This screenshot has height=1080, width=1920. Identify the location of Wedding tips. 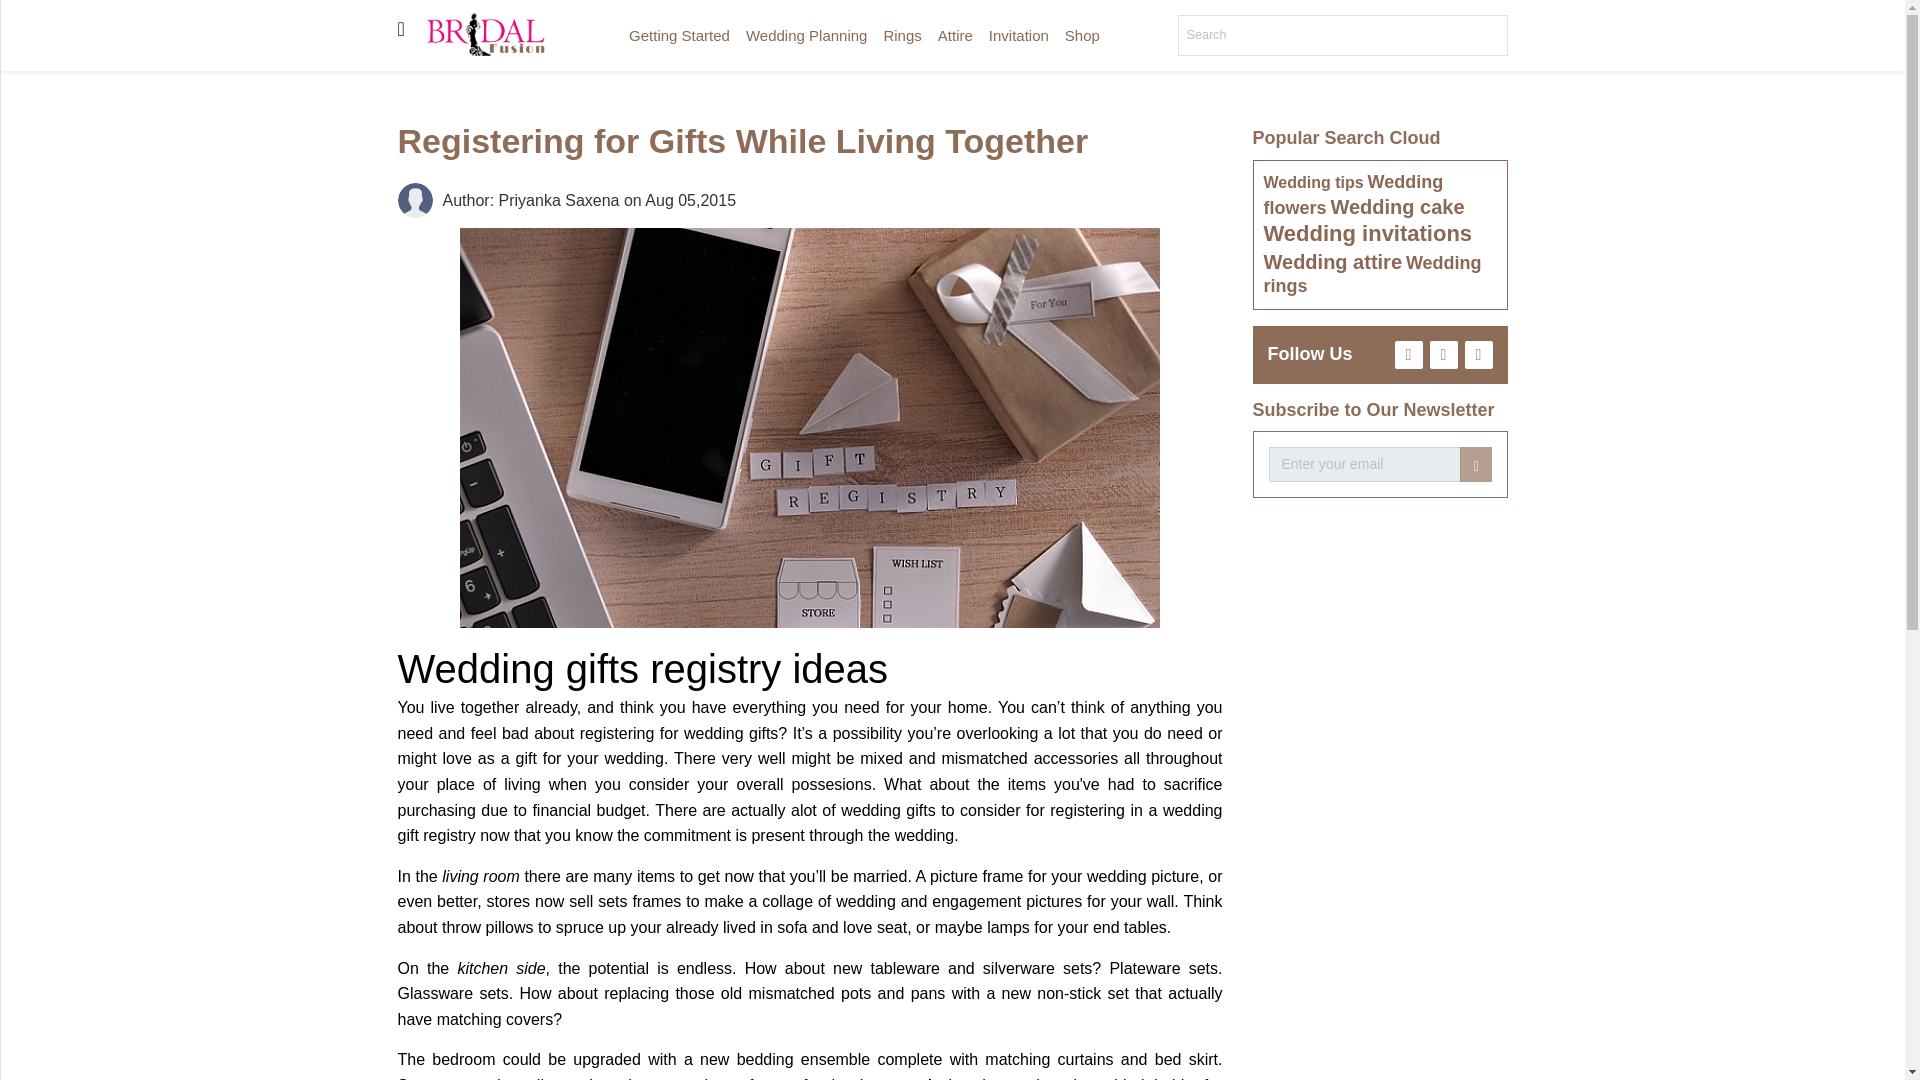
(1313, 182).